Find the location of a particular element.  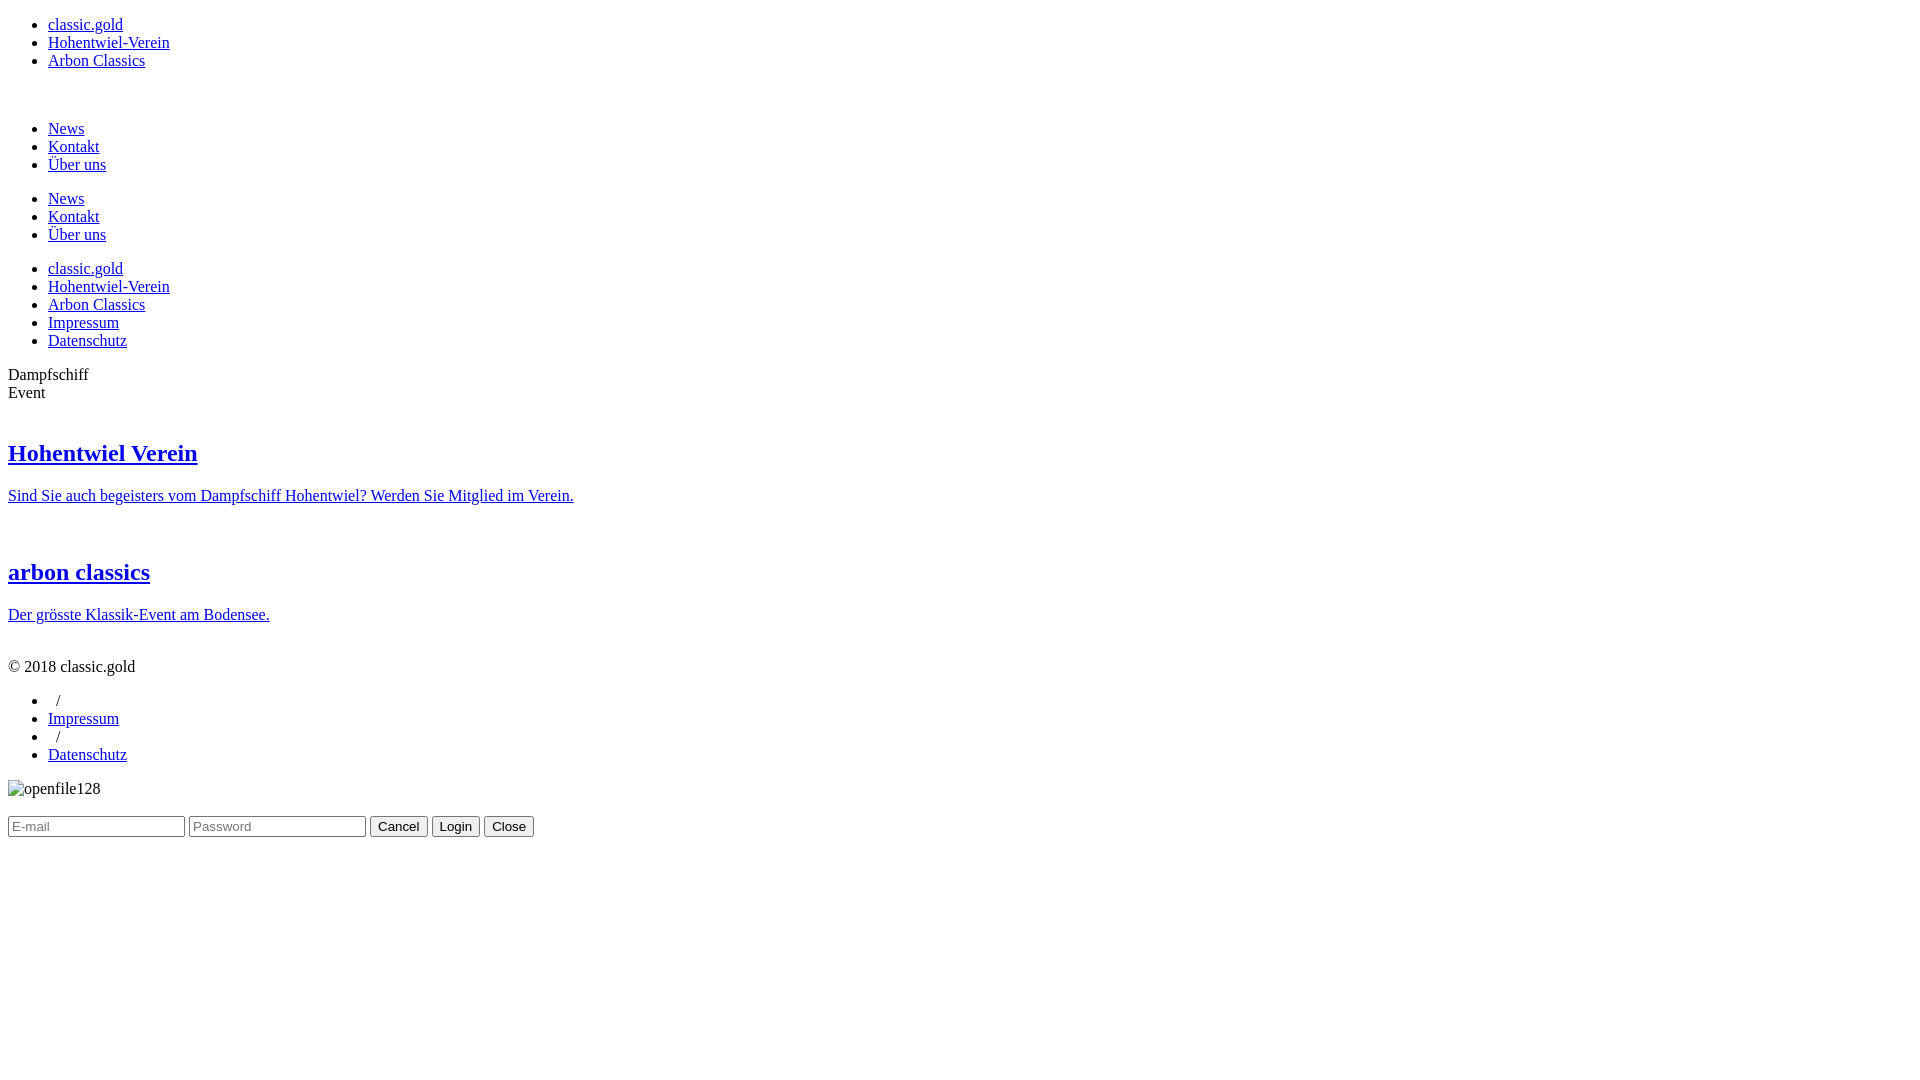

Login is located at coordinates (456, 826).